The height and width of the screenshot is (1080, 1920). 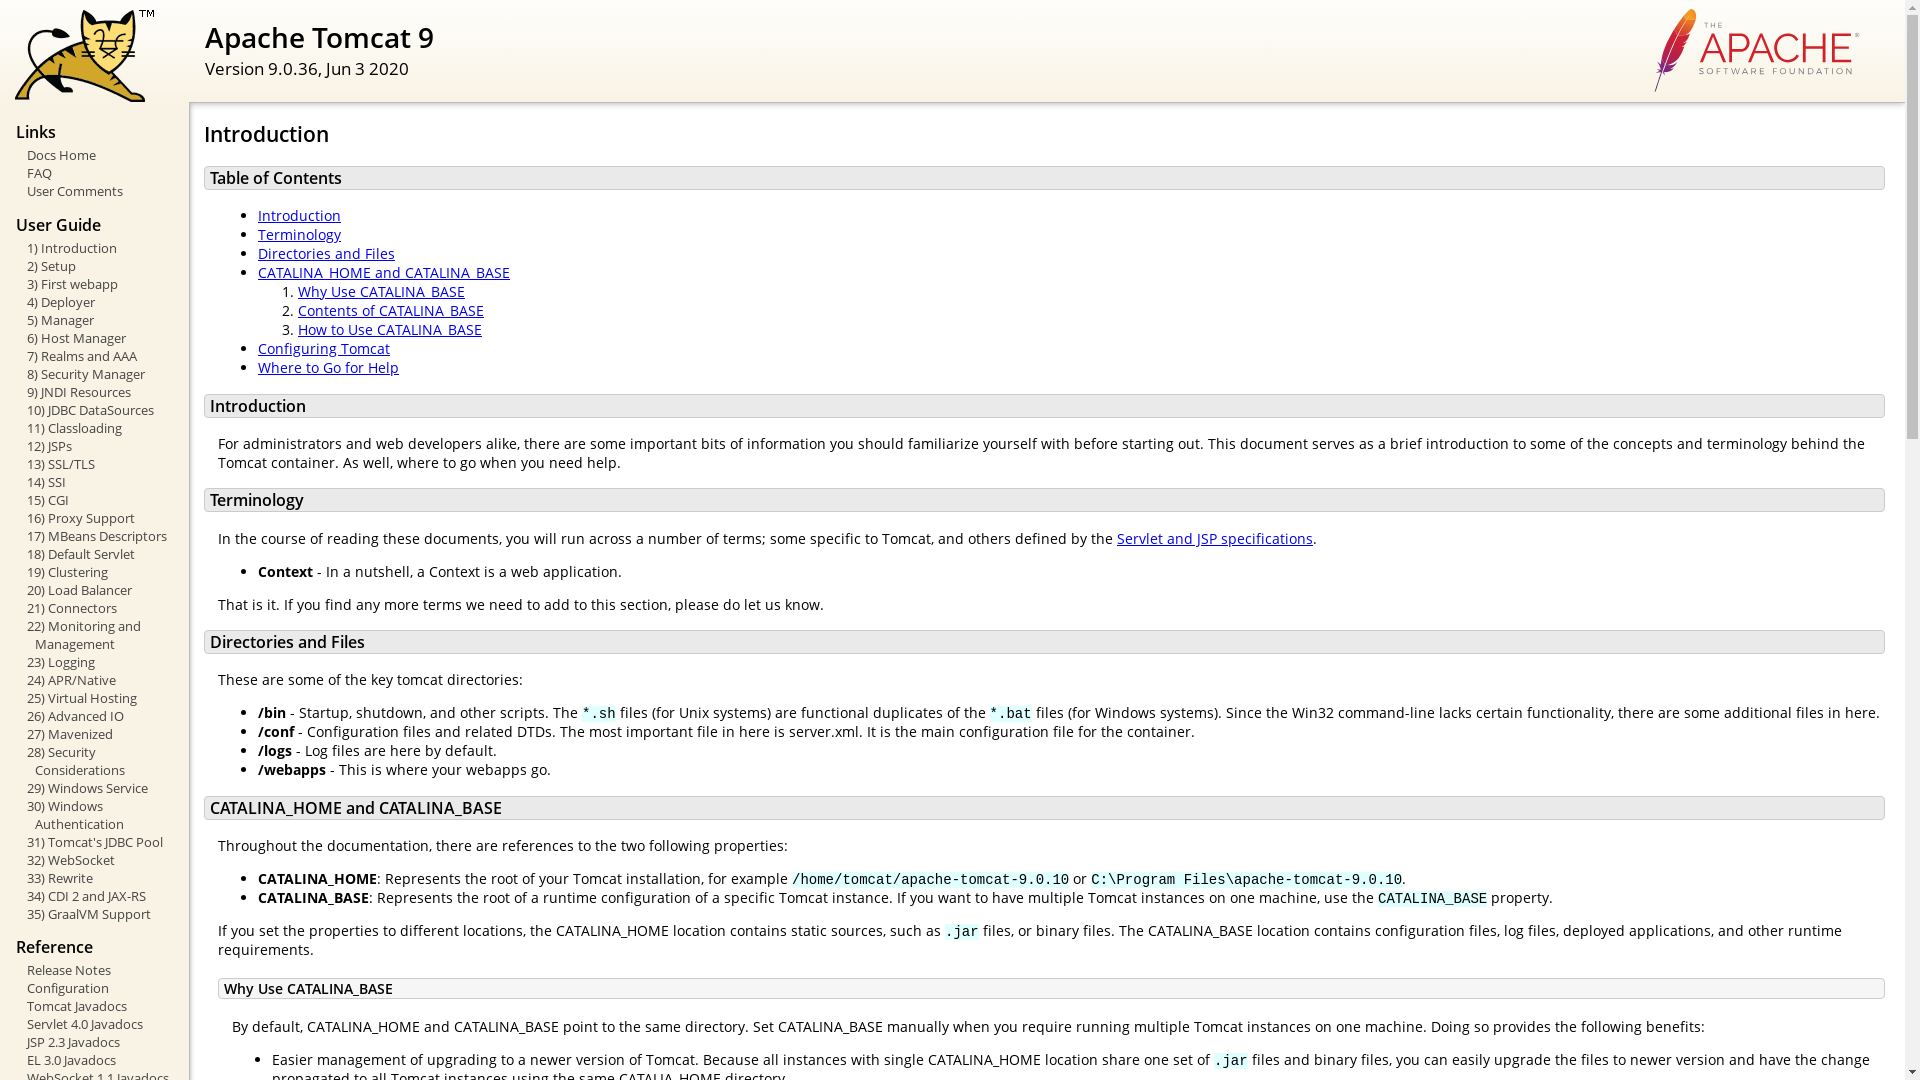 I want to click on 4) Deployer, so click(x=96, y=302).